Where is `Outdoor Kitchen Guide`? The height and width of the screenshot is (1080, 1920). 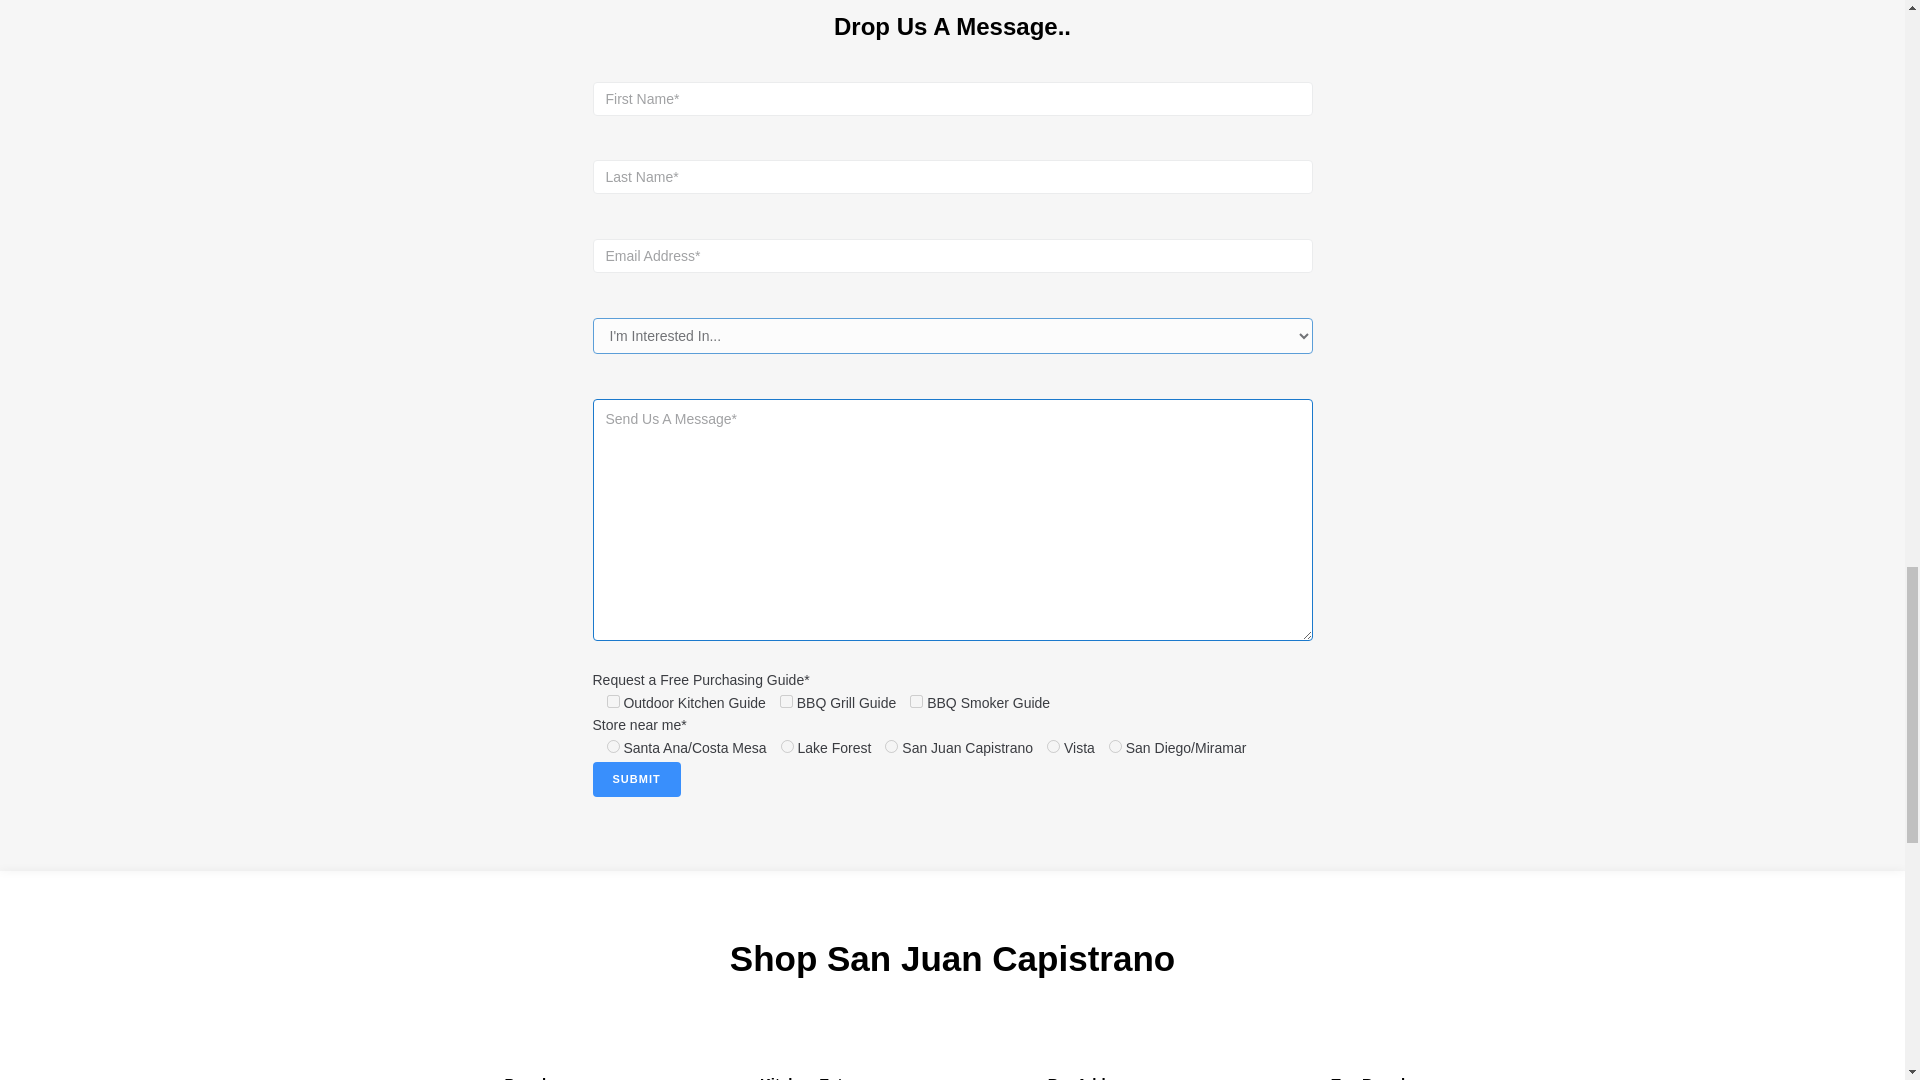 Outdoor Kitchen Guide is located at coordinates (612, 702).